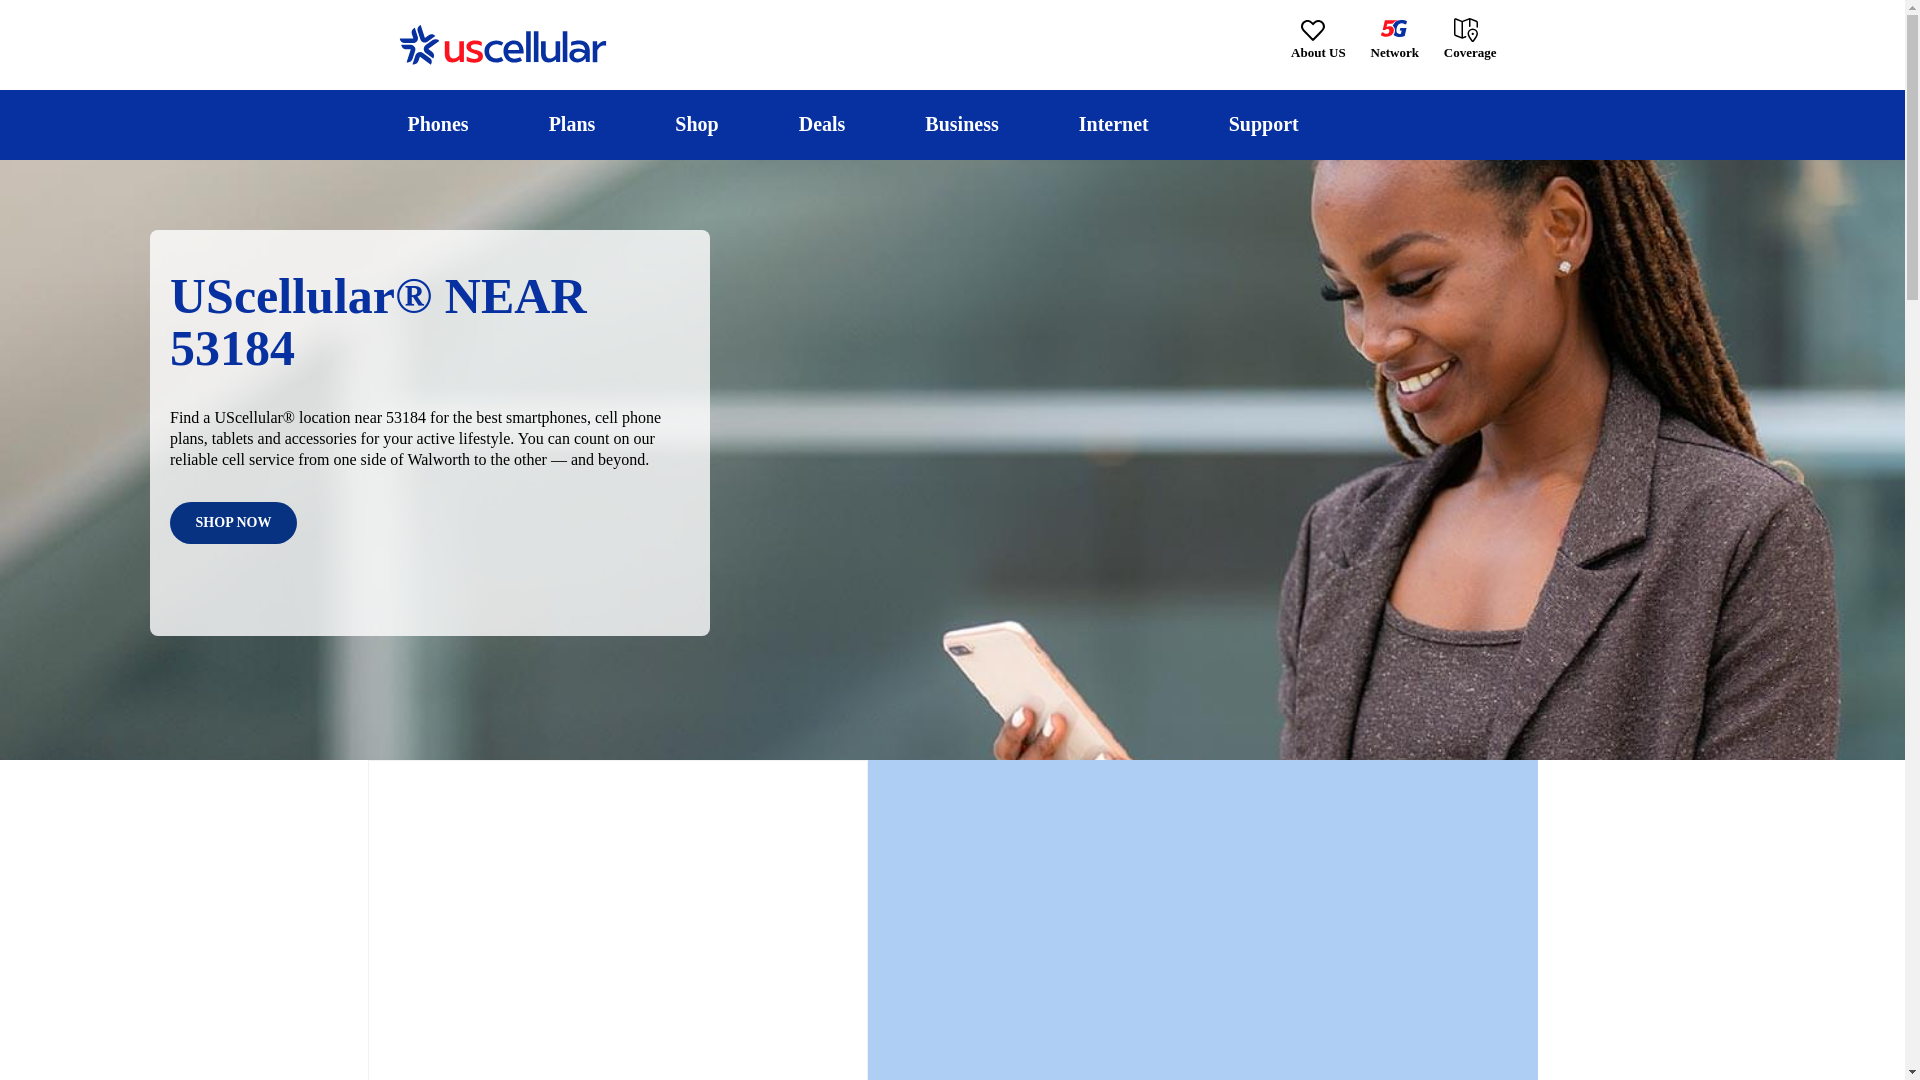 This screenshot has width=1920, height=1080. Describe the element at coordinates (1113, 124) in the screenshot. I see `Internet` at that location.